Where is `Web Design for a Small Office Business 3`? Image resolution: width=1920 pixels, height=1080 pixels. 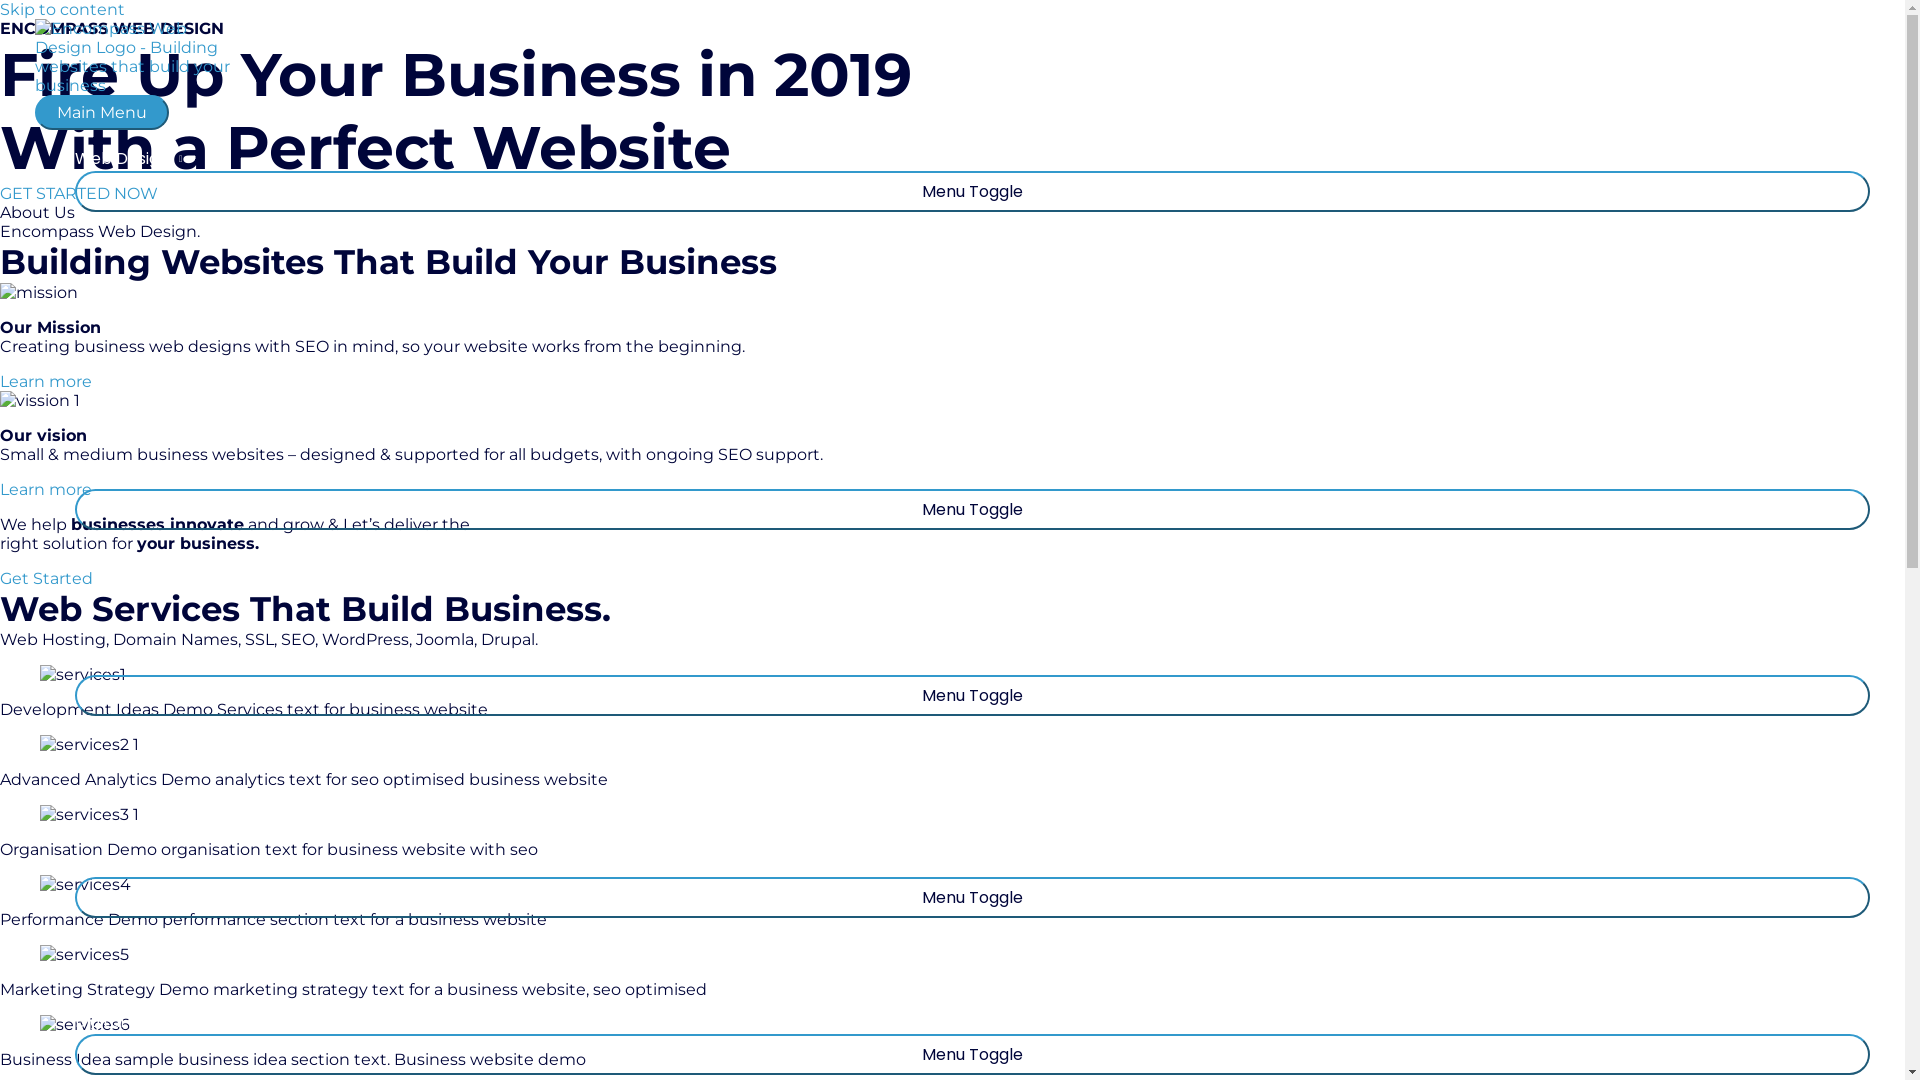
Web Design for a Small Office Business 3 is located at coordinates (83, 674).